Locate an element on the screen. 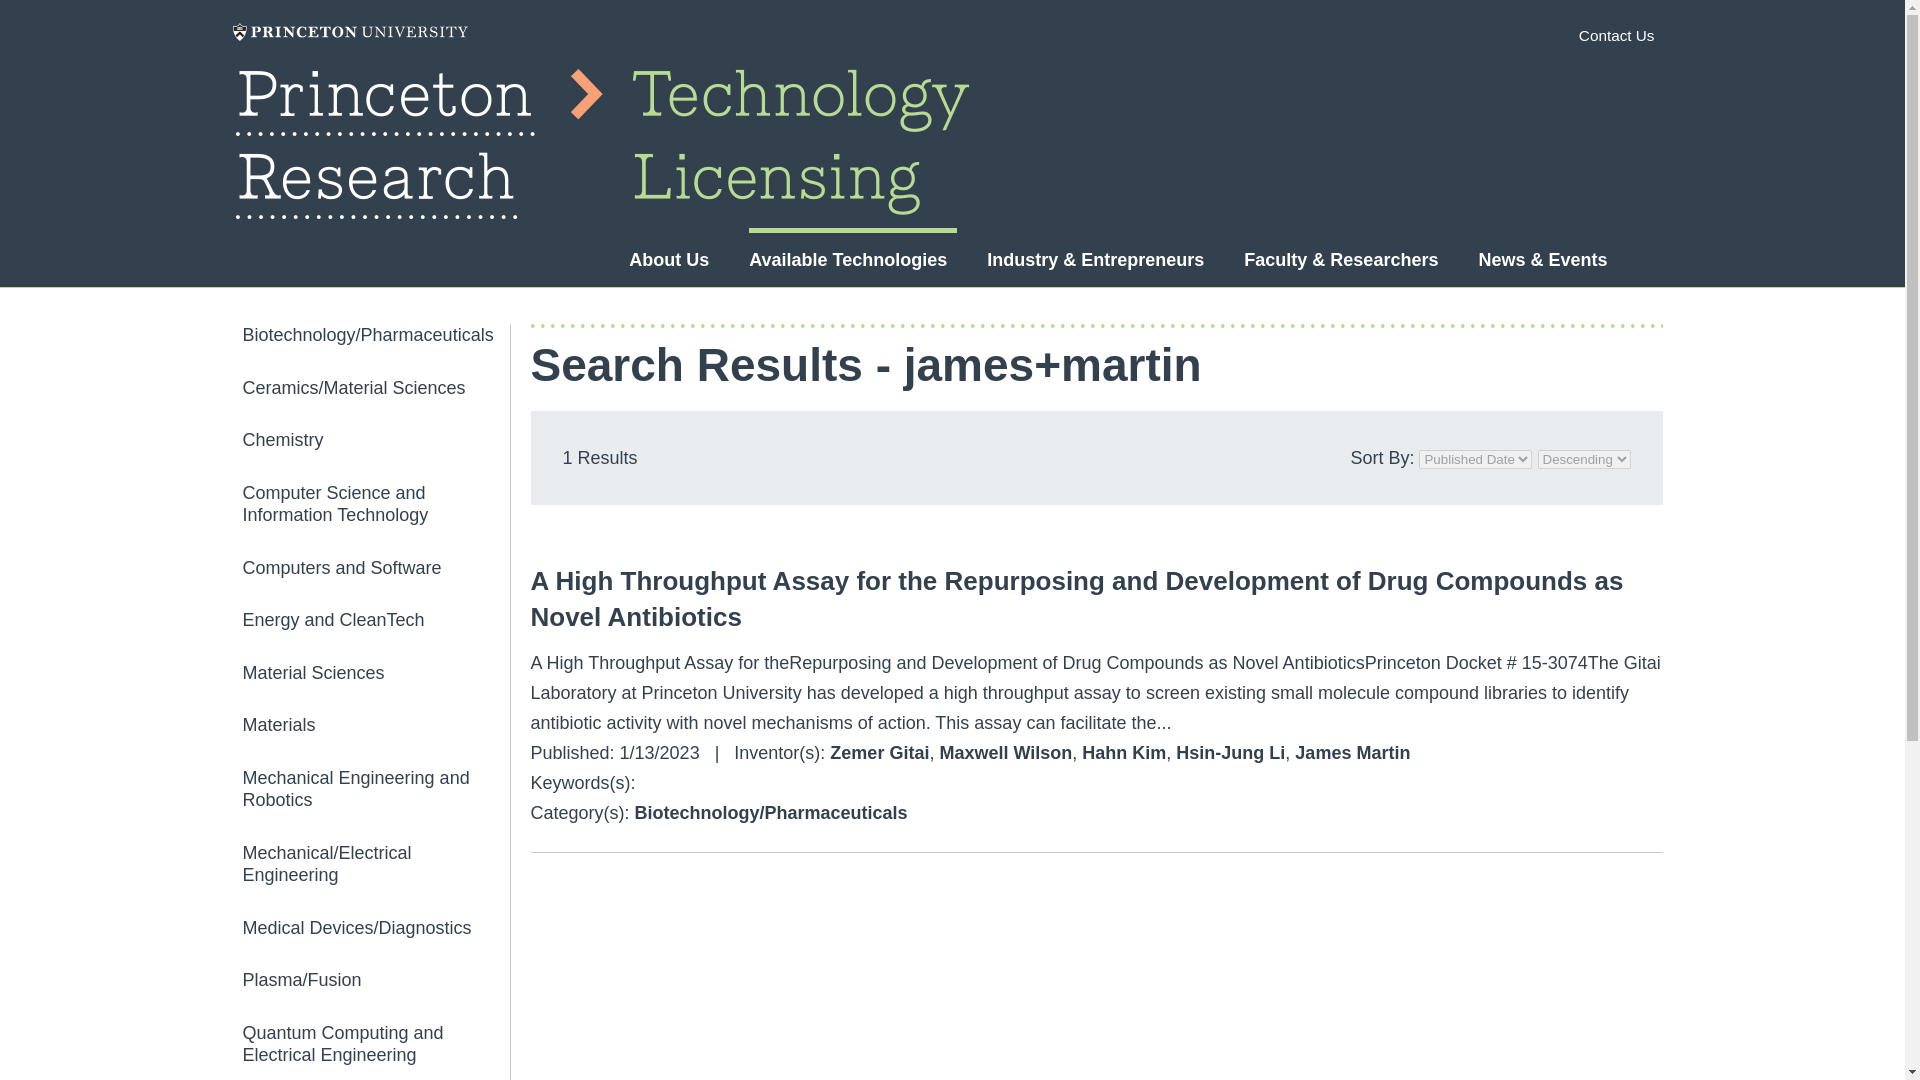 The image size is (1920, 1080). James Martin is located at coordinates (1352, 752).